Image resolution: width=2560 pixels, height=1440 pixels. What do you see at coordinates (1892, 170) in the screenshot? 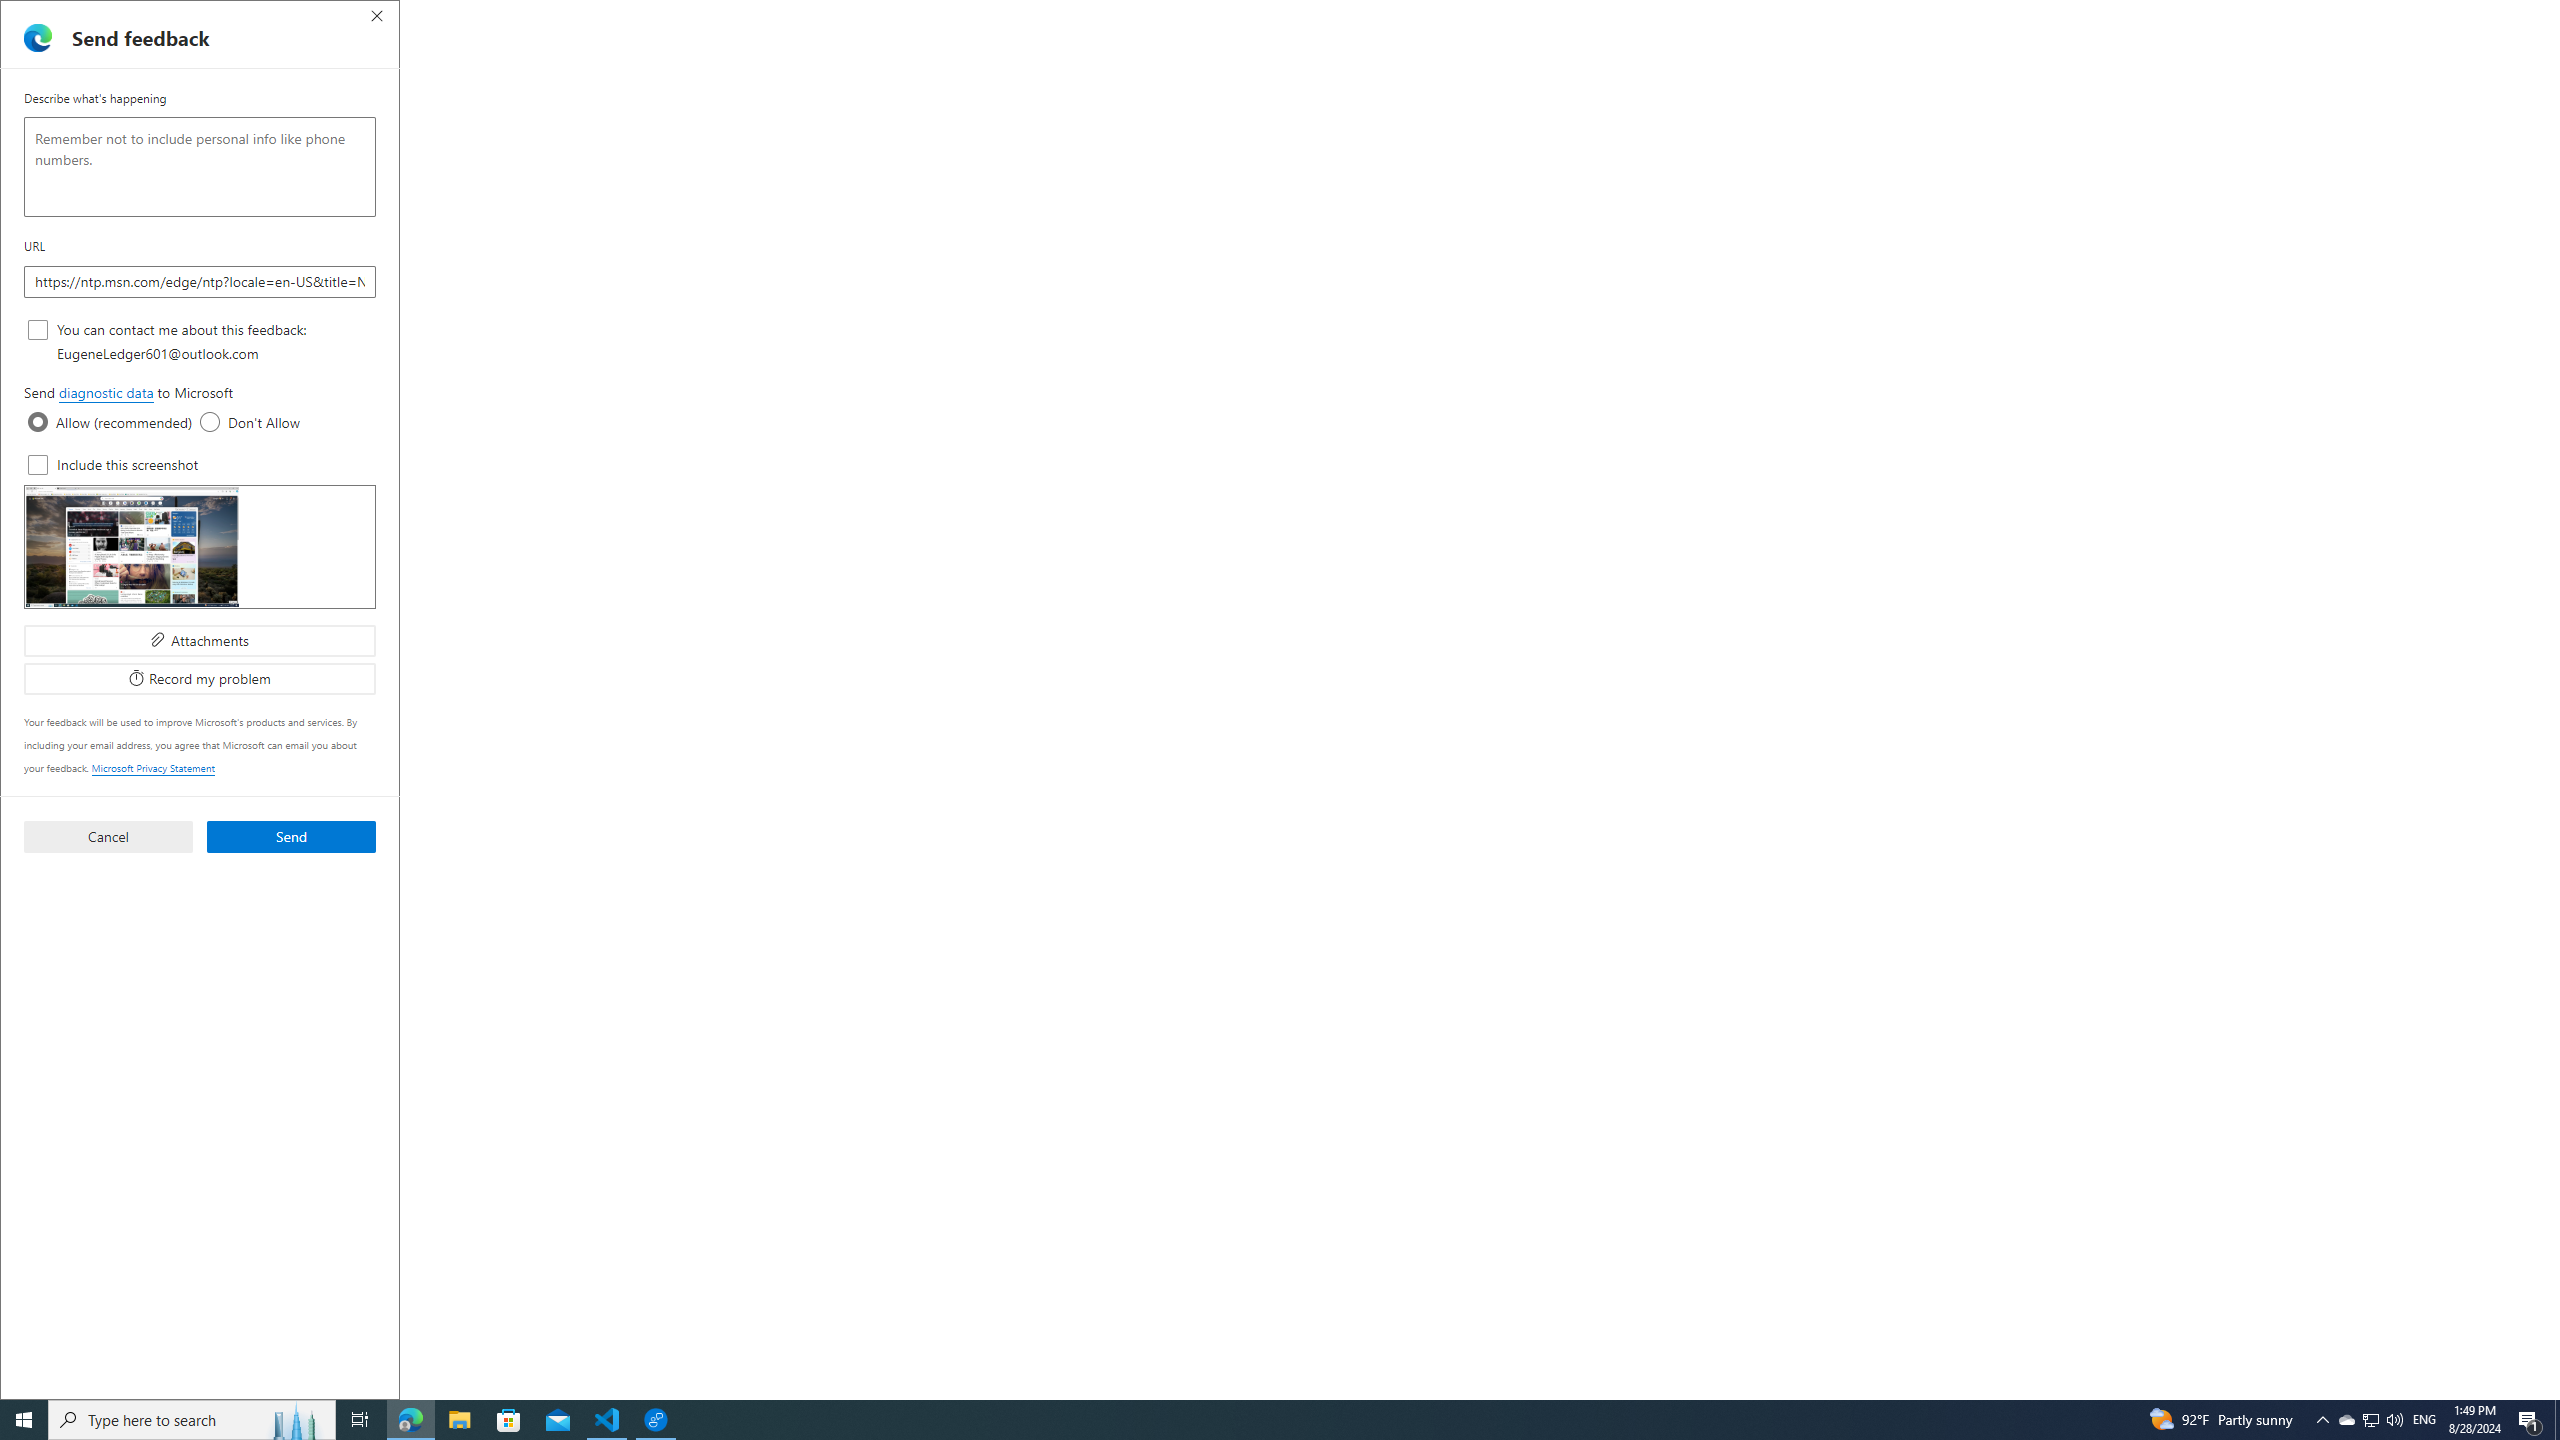
I see `Expand All` at bounding box center [1892, 170].